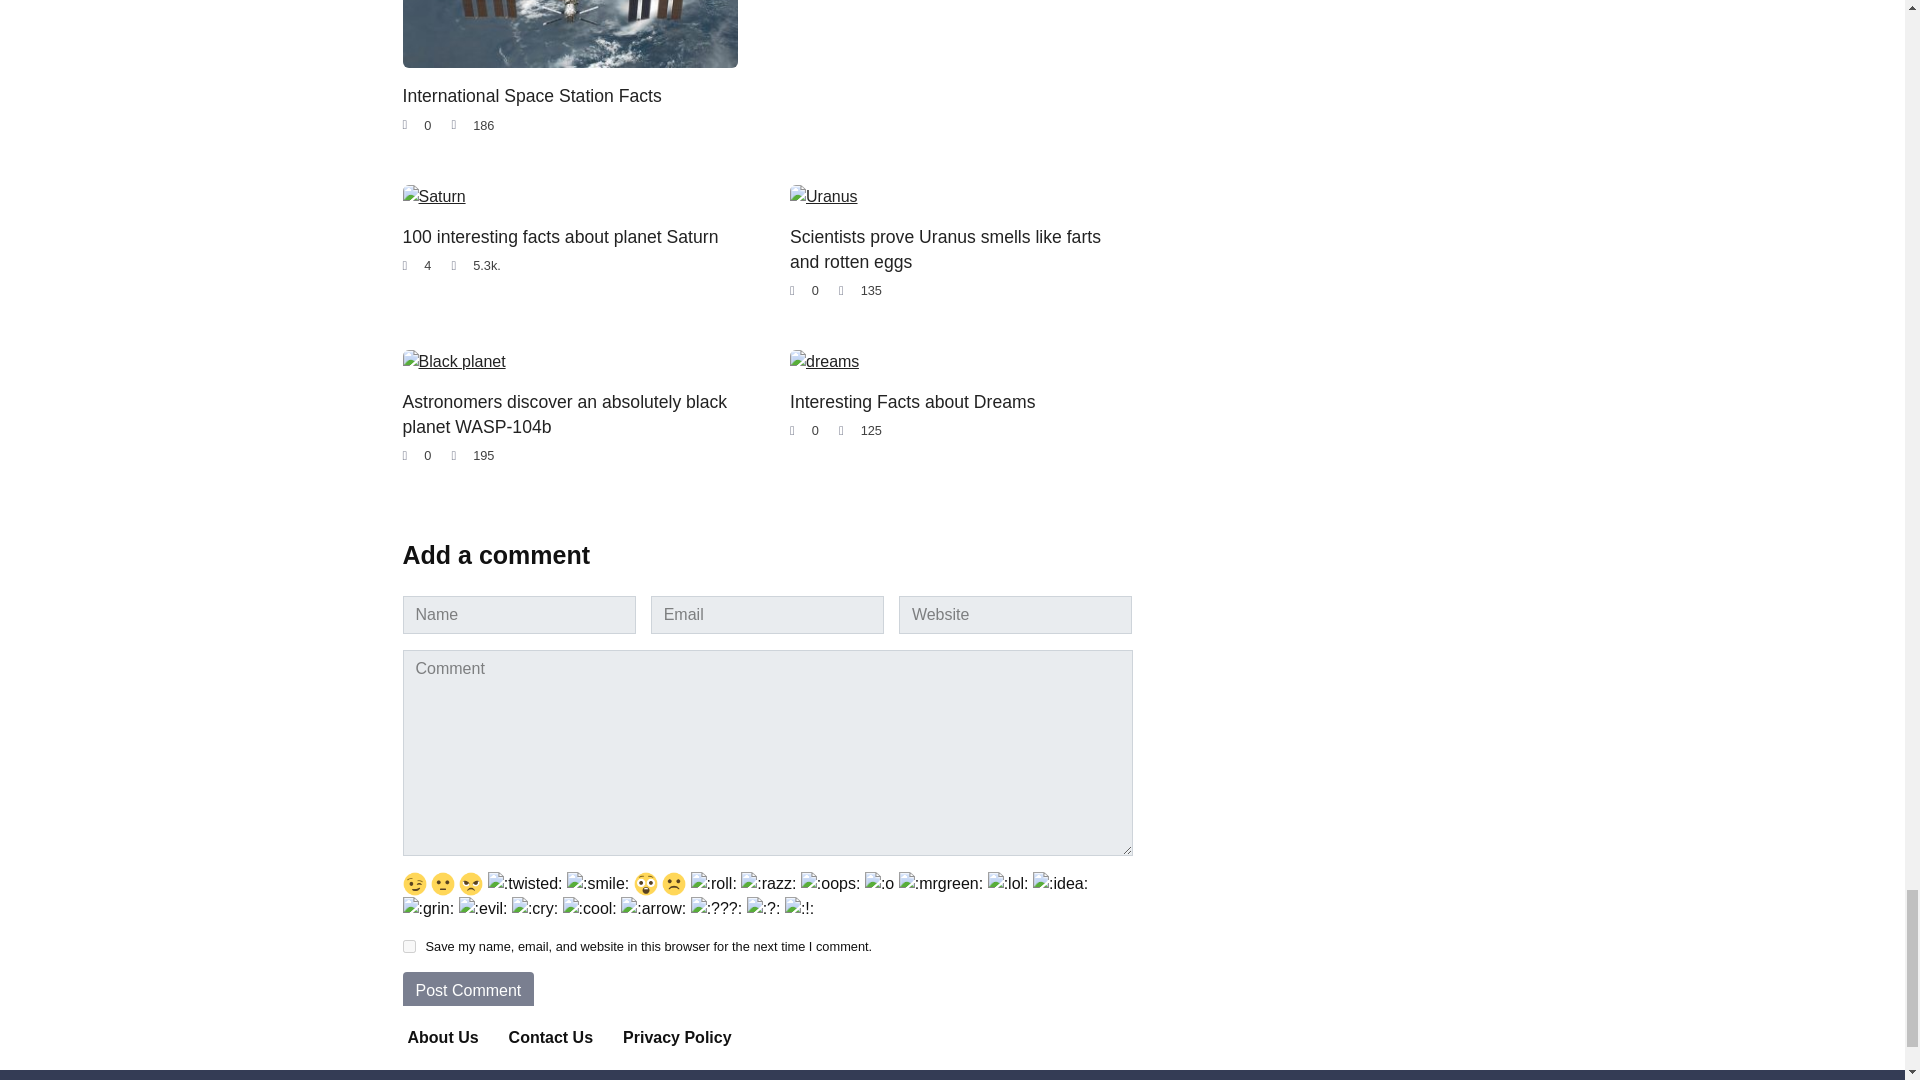  Describe the element at coordinates (564, 414) in the screenshot. I see `Astronomers discover an absolutely black planet WASP-104b` at that location.